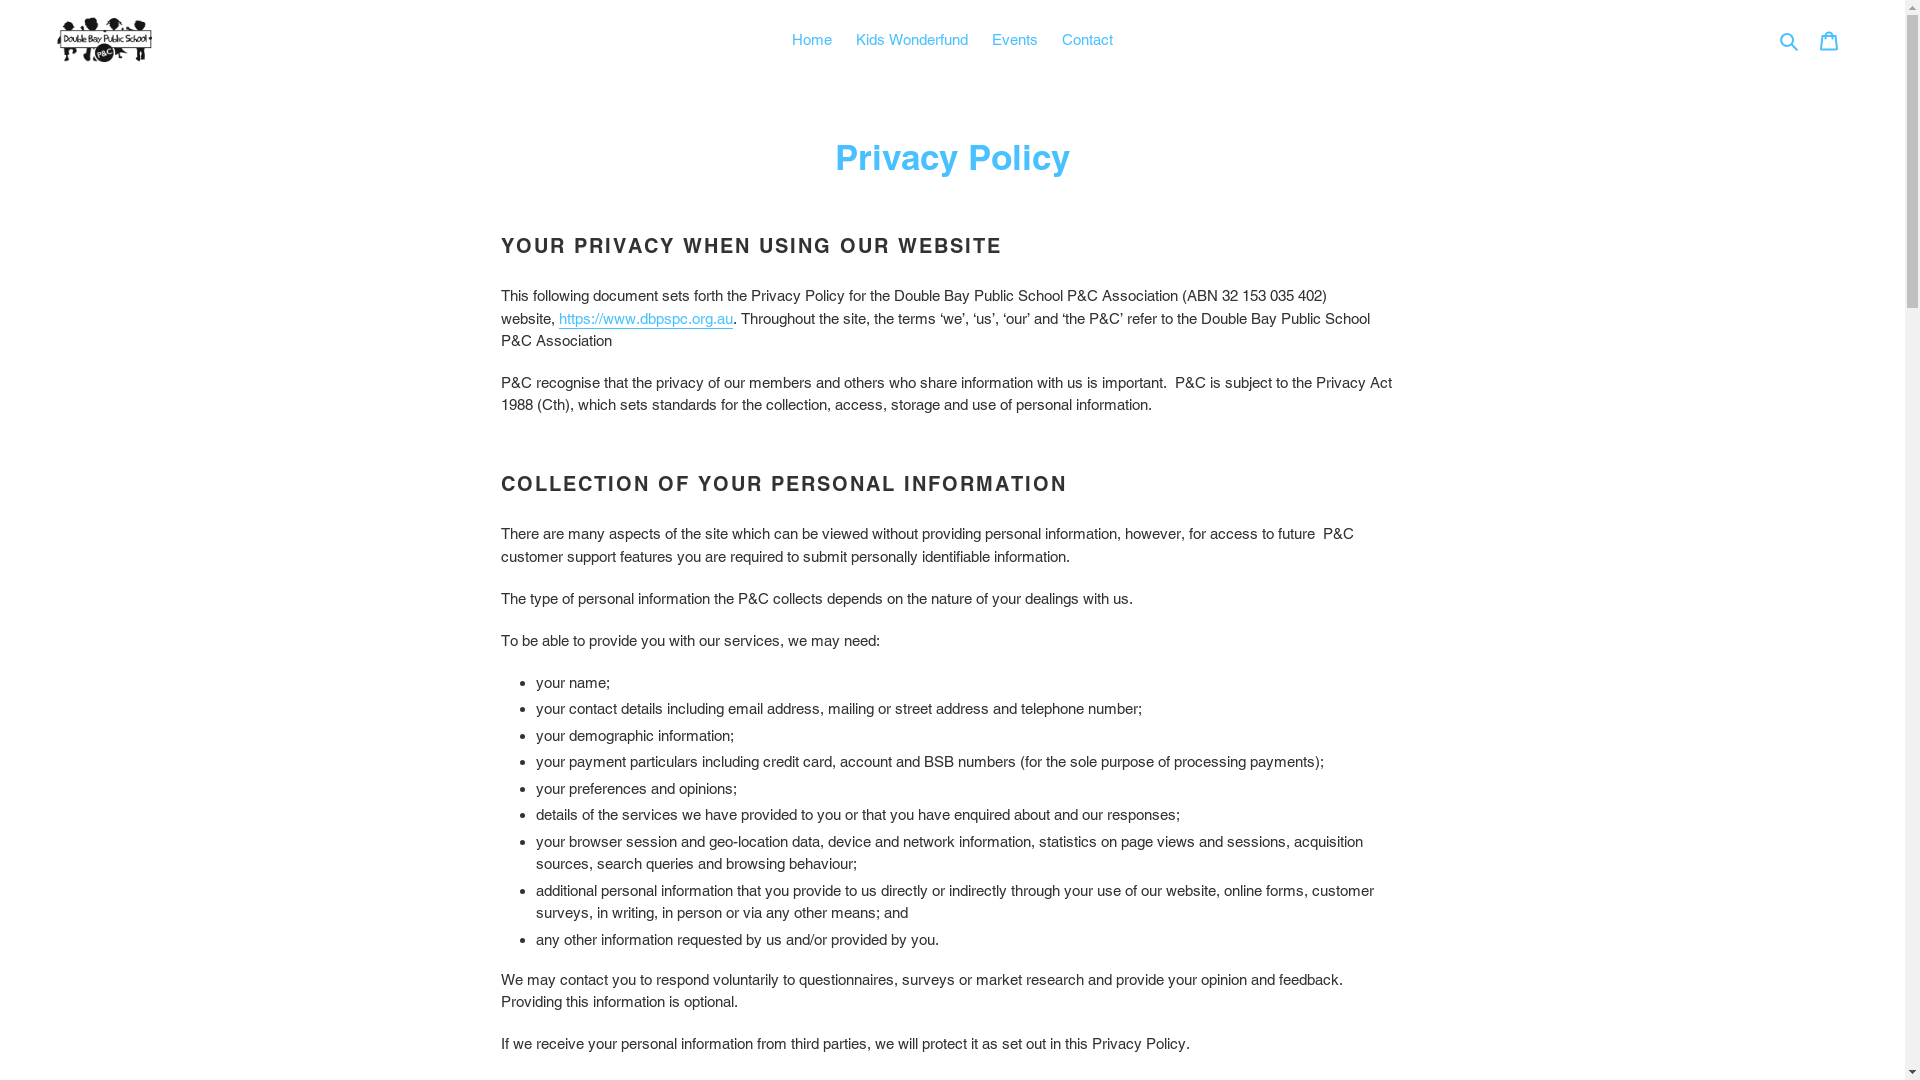  I want to click on Home, so click(812, 40).